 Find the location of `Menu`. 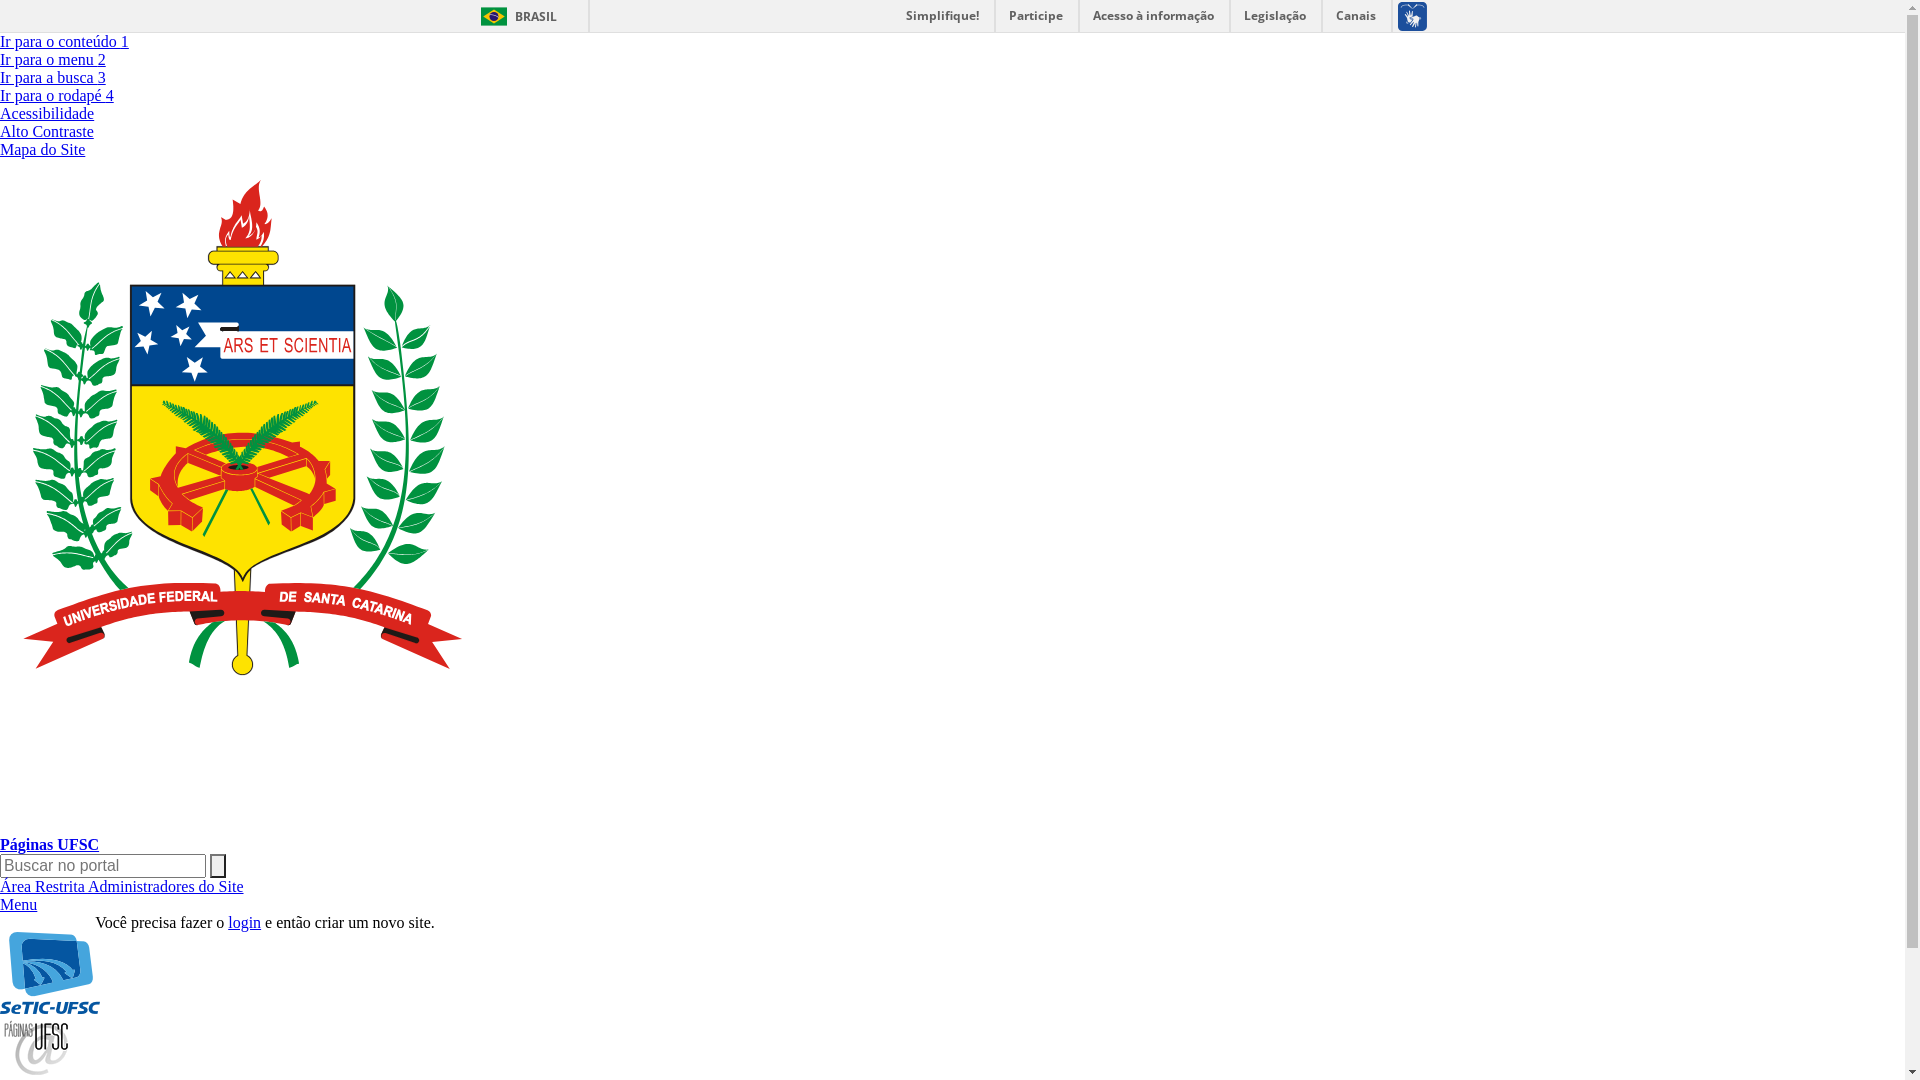

Menu is located at coordinates (18, 904).